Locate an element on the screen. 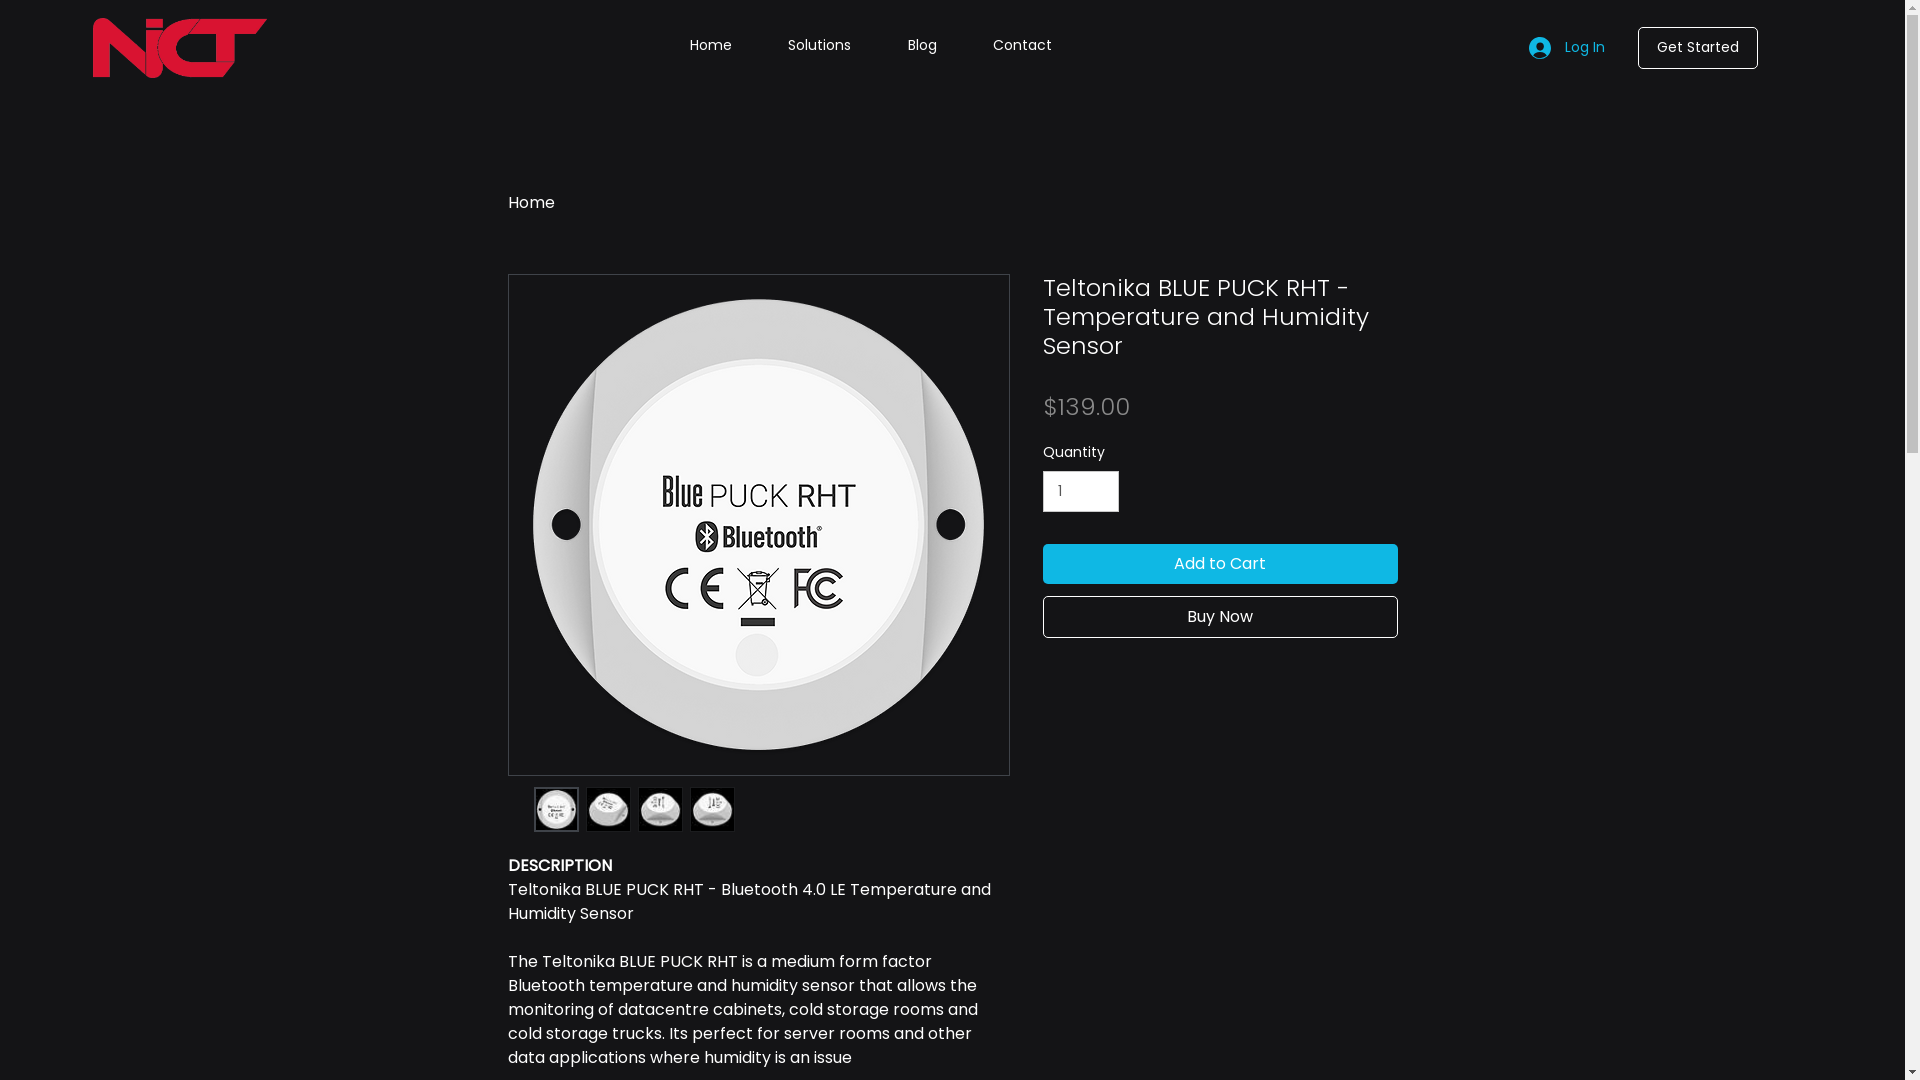 This screenshot has height=1080, width=1920. Add to Cart is located at coordinates (1220, 564).